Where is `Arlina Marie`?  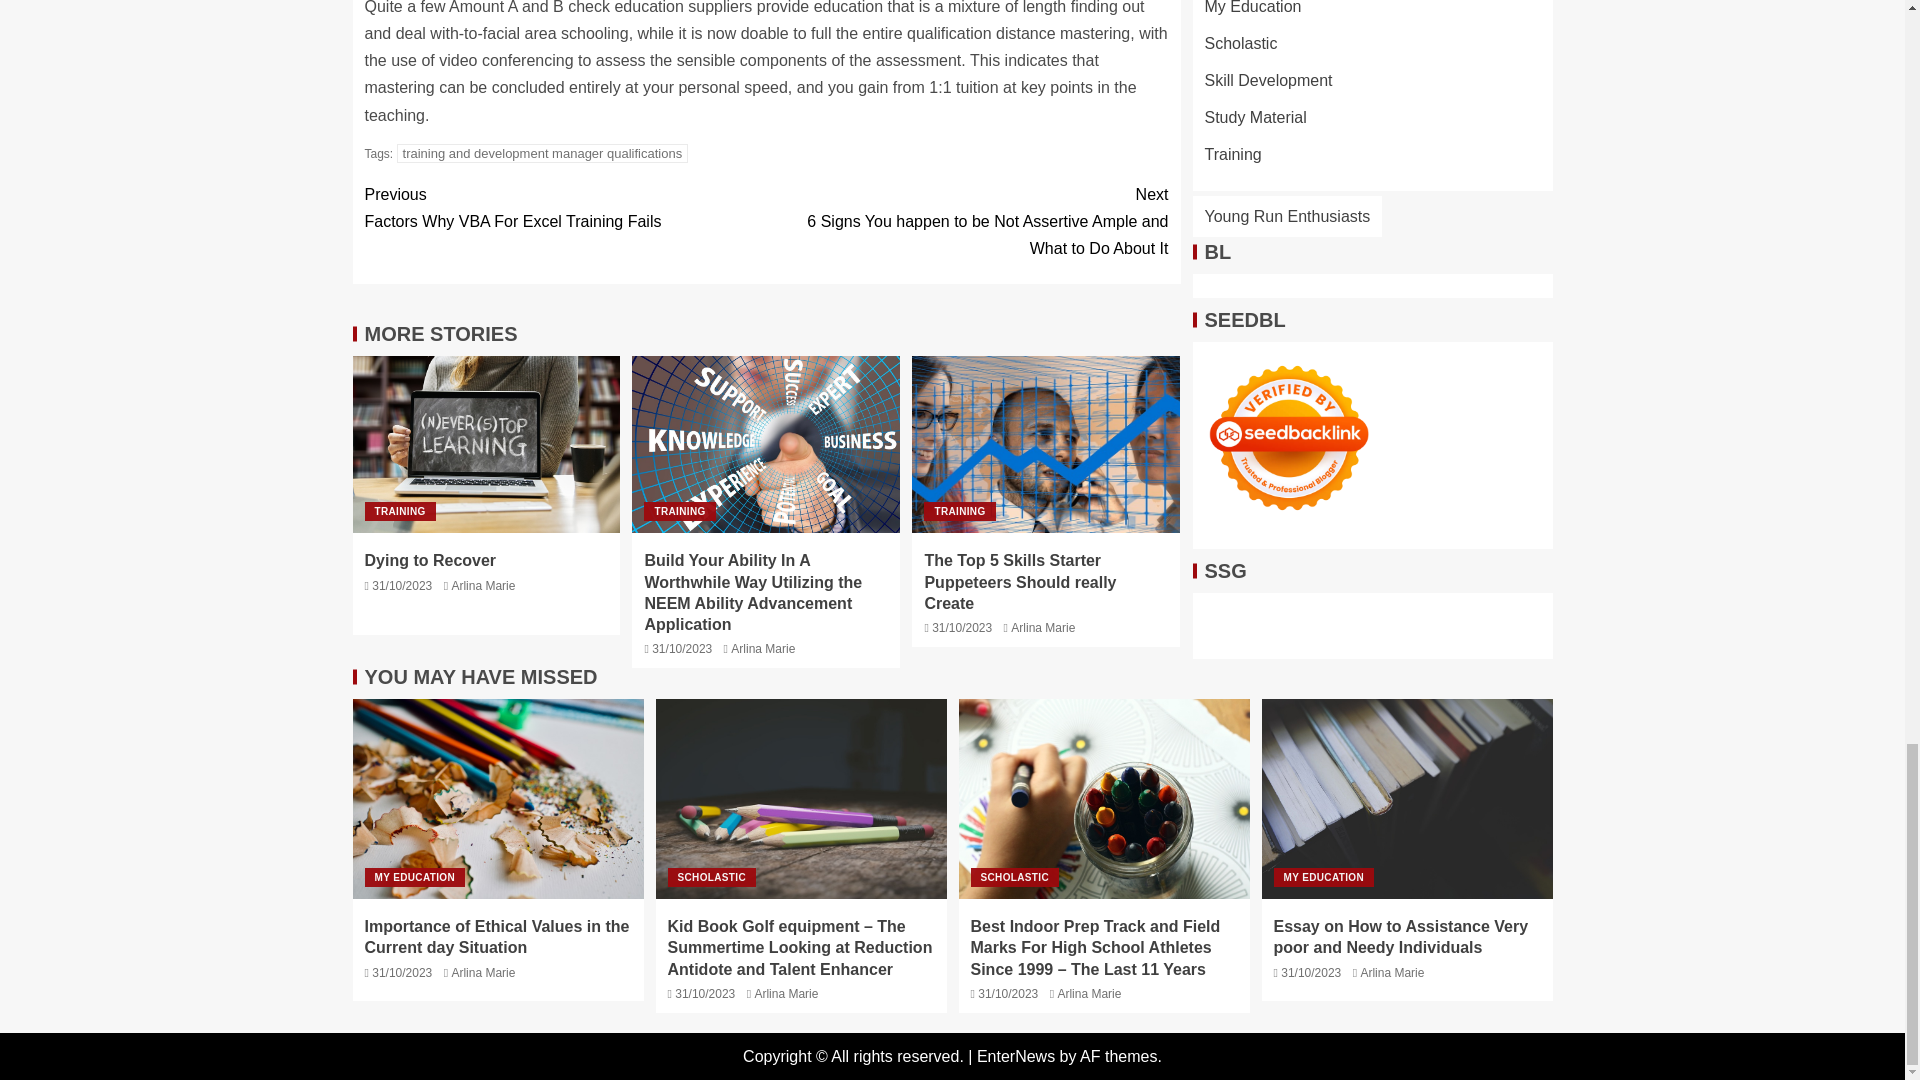
Arlina Marie is located at coordinates (1043, 628).